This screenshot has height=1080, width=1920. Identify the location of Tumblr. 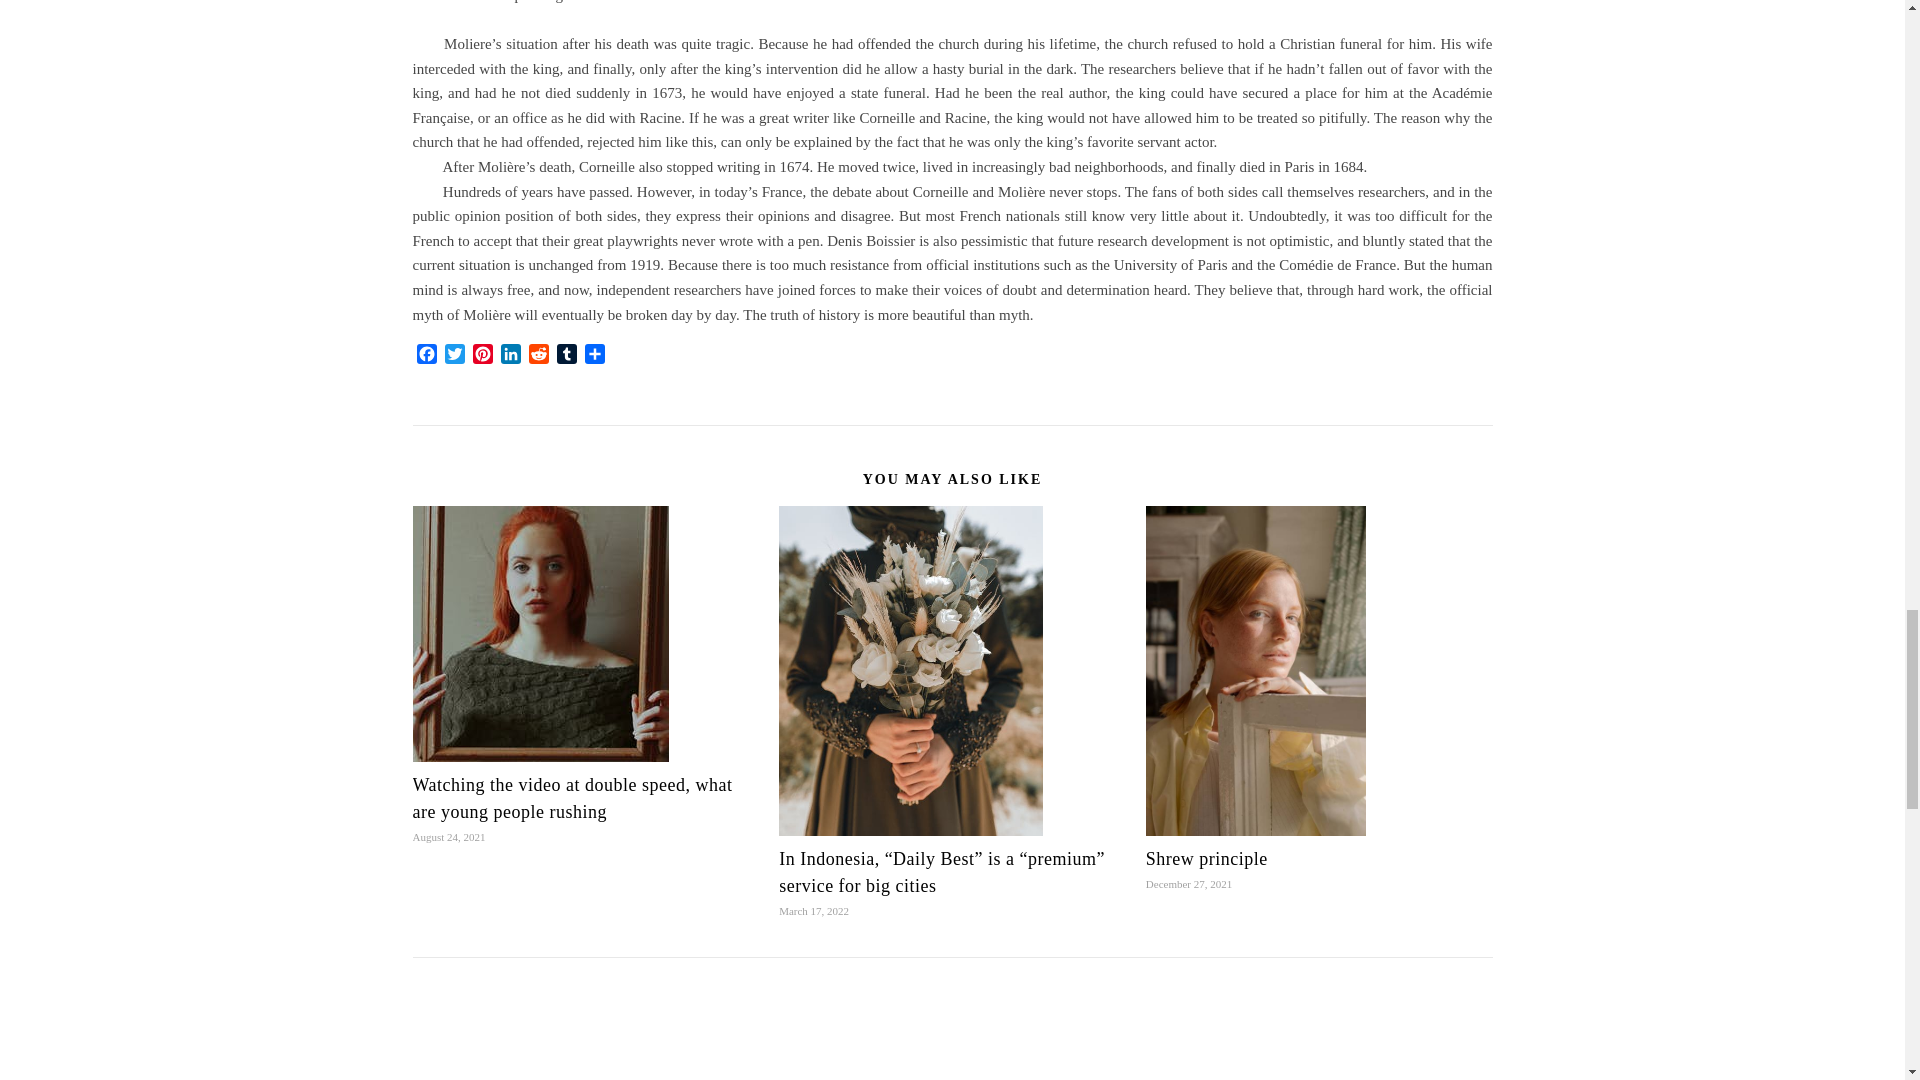
(566, 356).